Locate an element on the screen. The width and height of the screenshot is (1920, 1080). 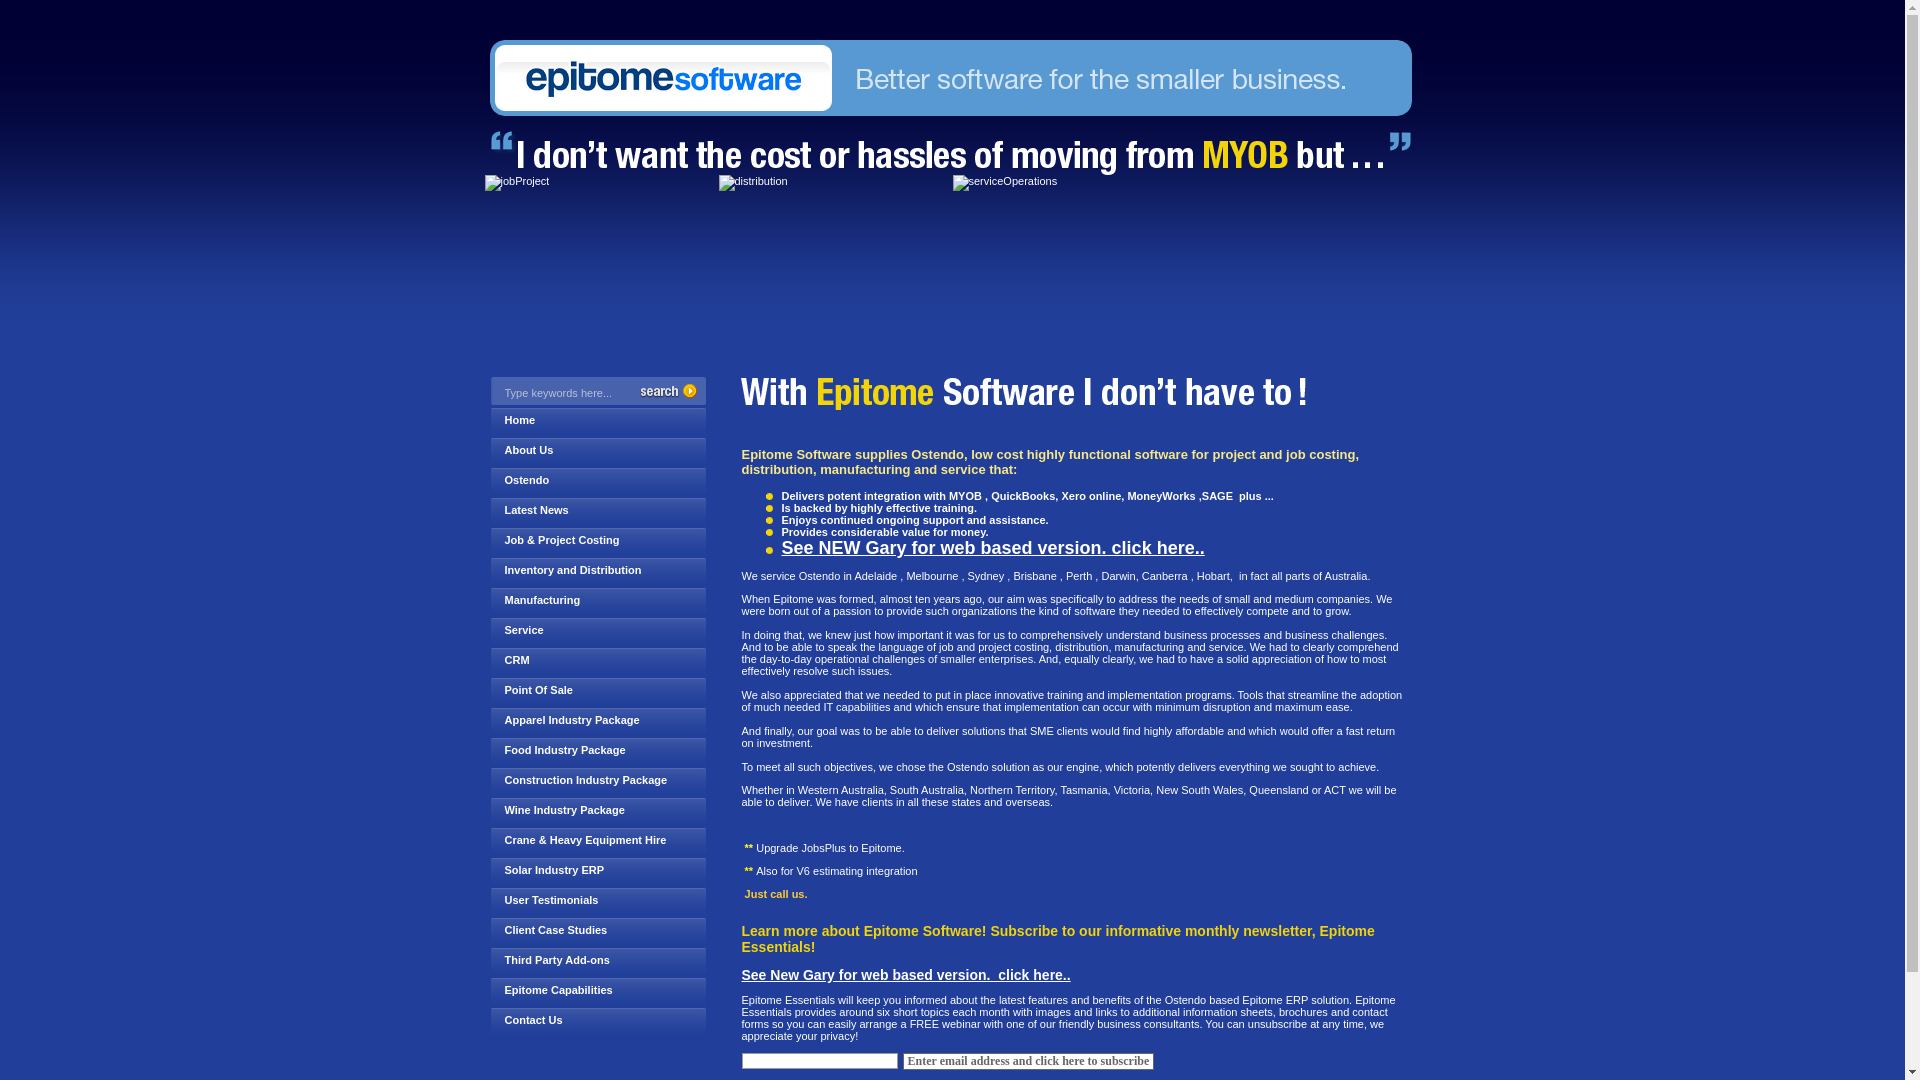
Contact Us is located at coordinates (595, 1021).